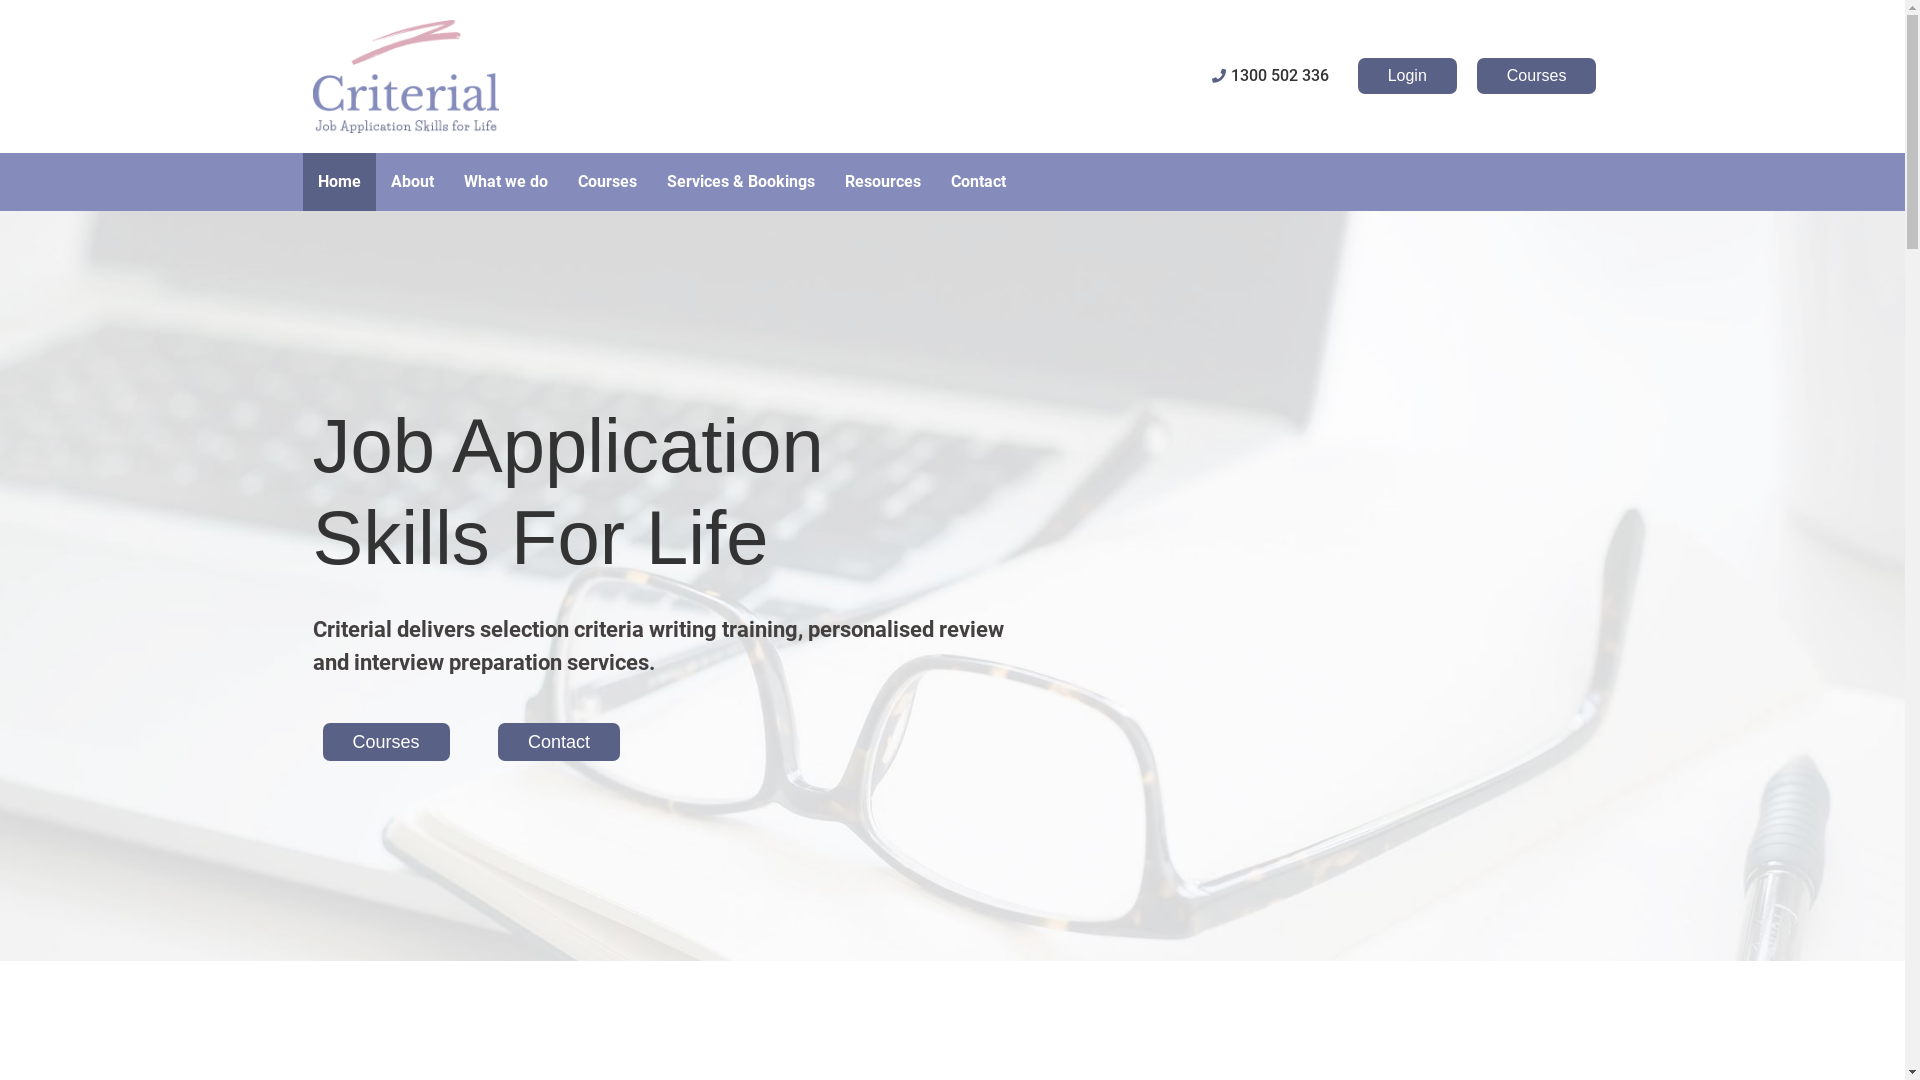  I want to click on Resources, so click(883, 182).